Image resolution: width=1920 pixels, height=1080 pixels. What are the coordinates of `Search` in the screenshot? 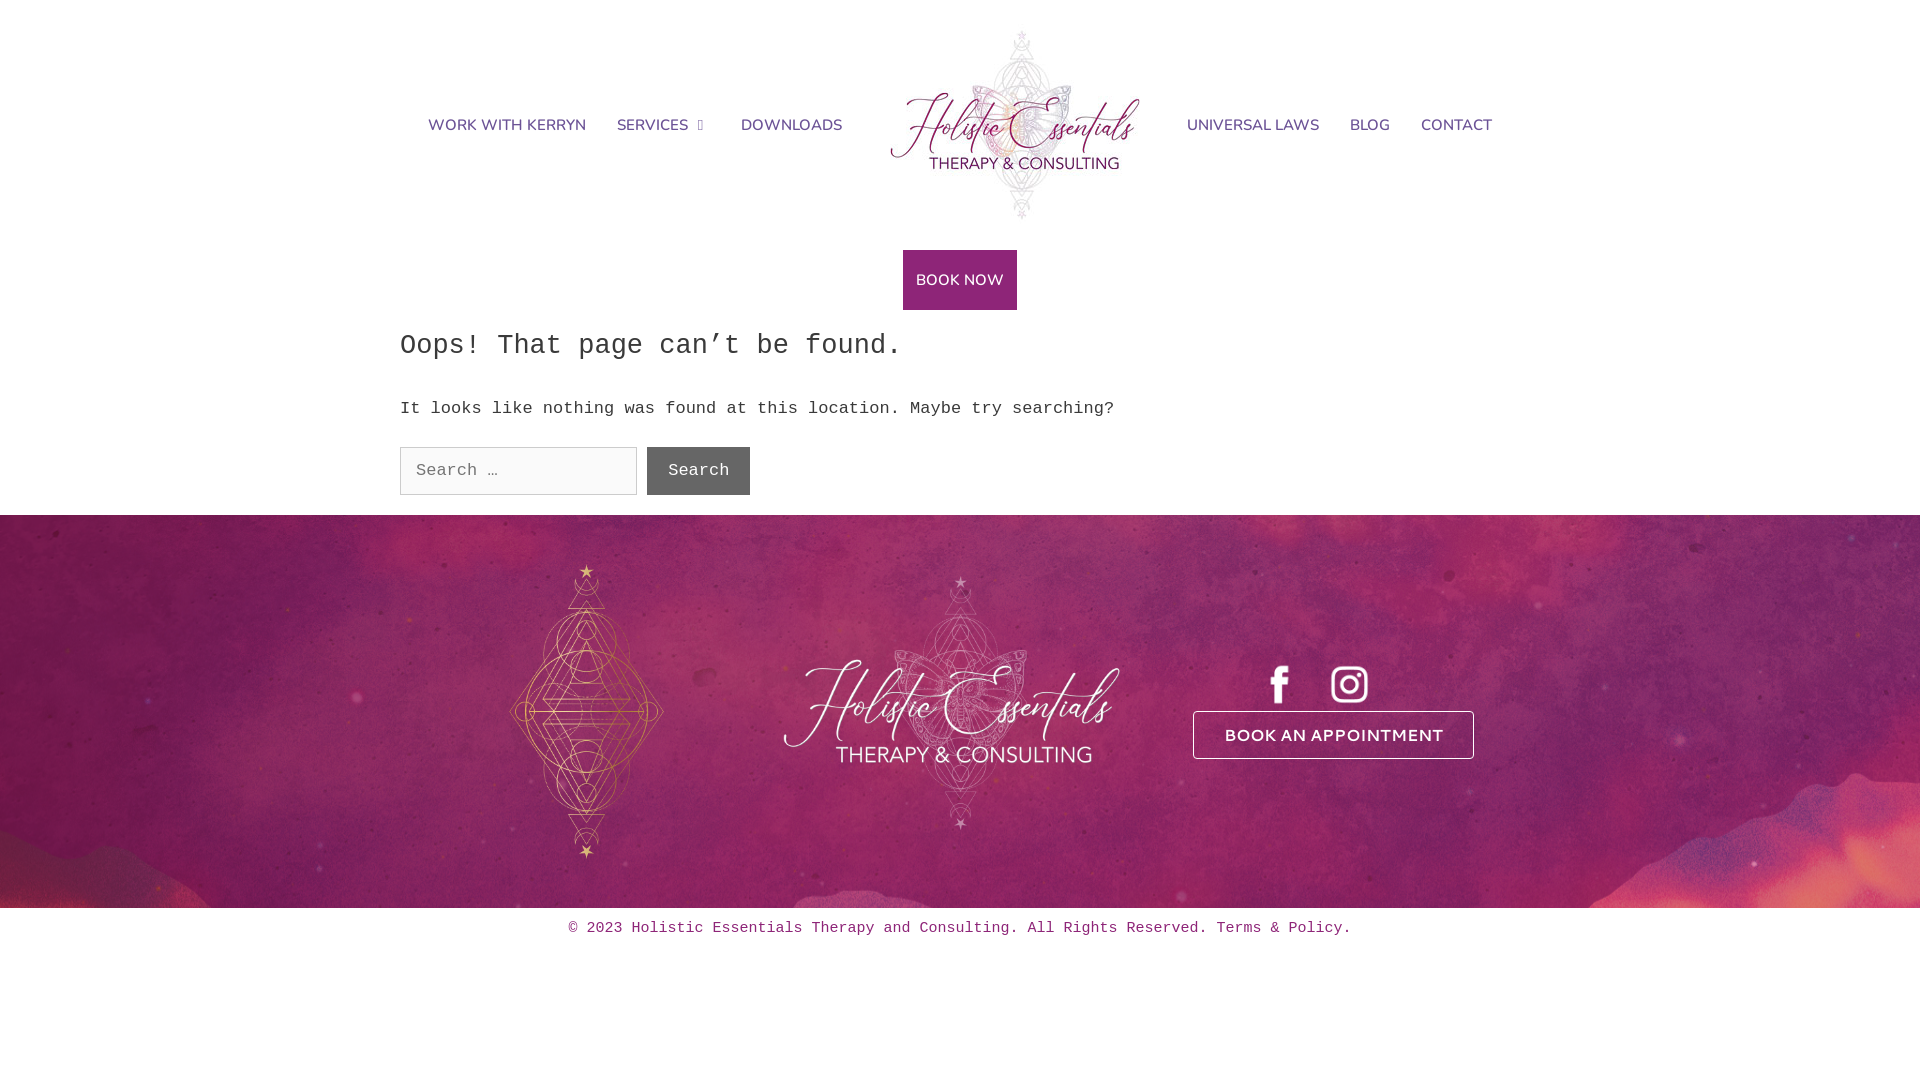 It's located at (698, 470).